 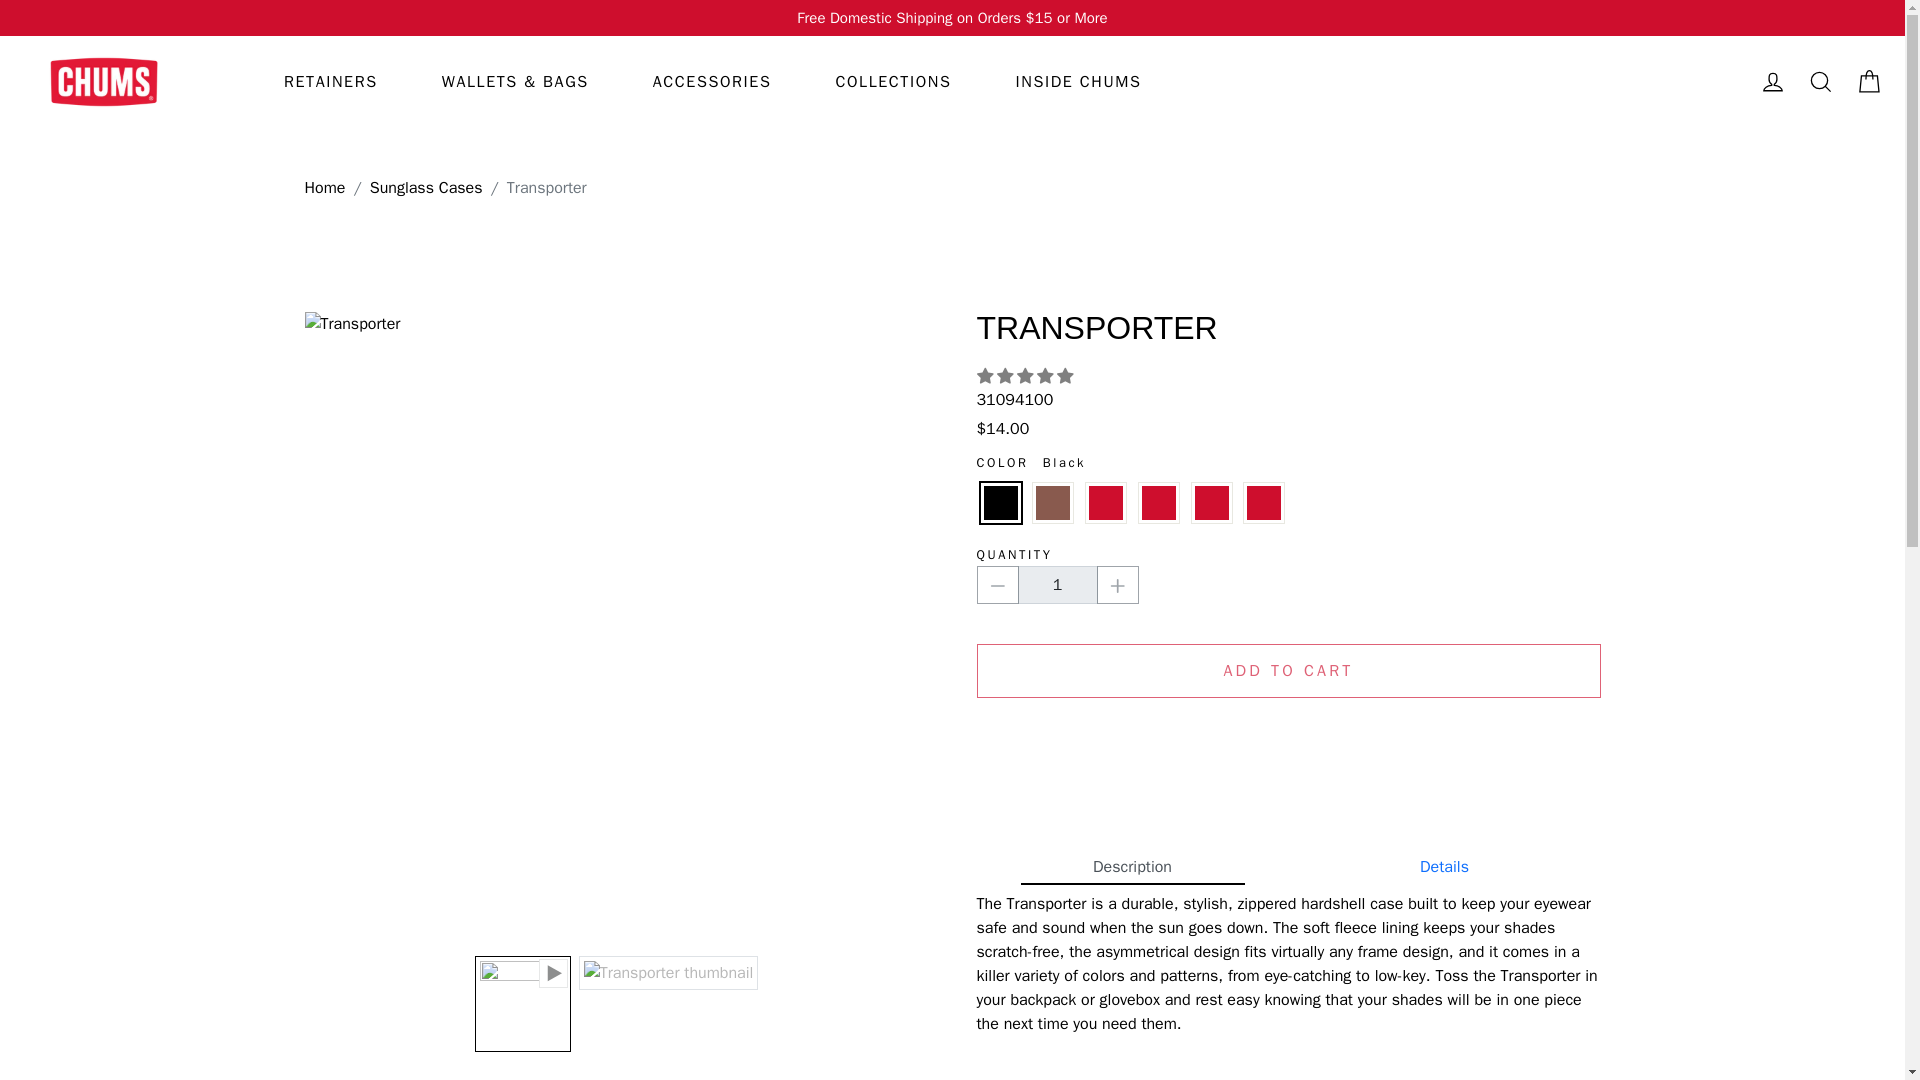 What do you see at coordinates (1106, 502) in the screenshot?
I see `Blue  ` at bounding box center [1106, 502].